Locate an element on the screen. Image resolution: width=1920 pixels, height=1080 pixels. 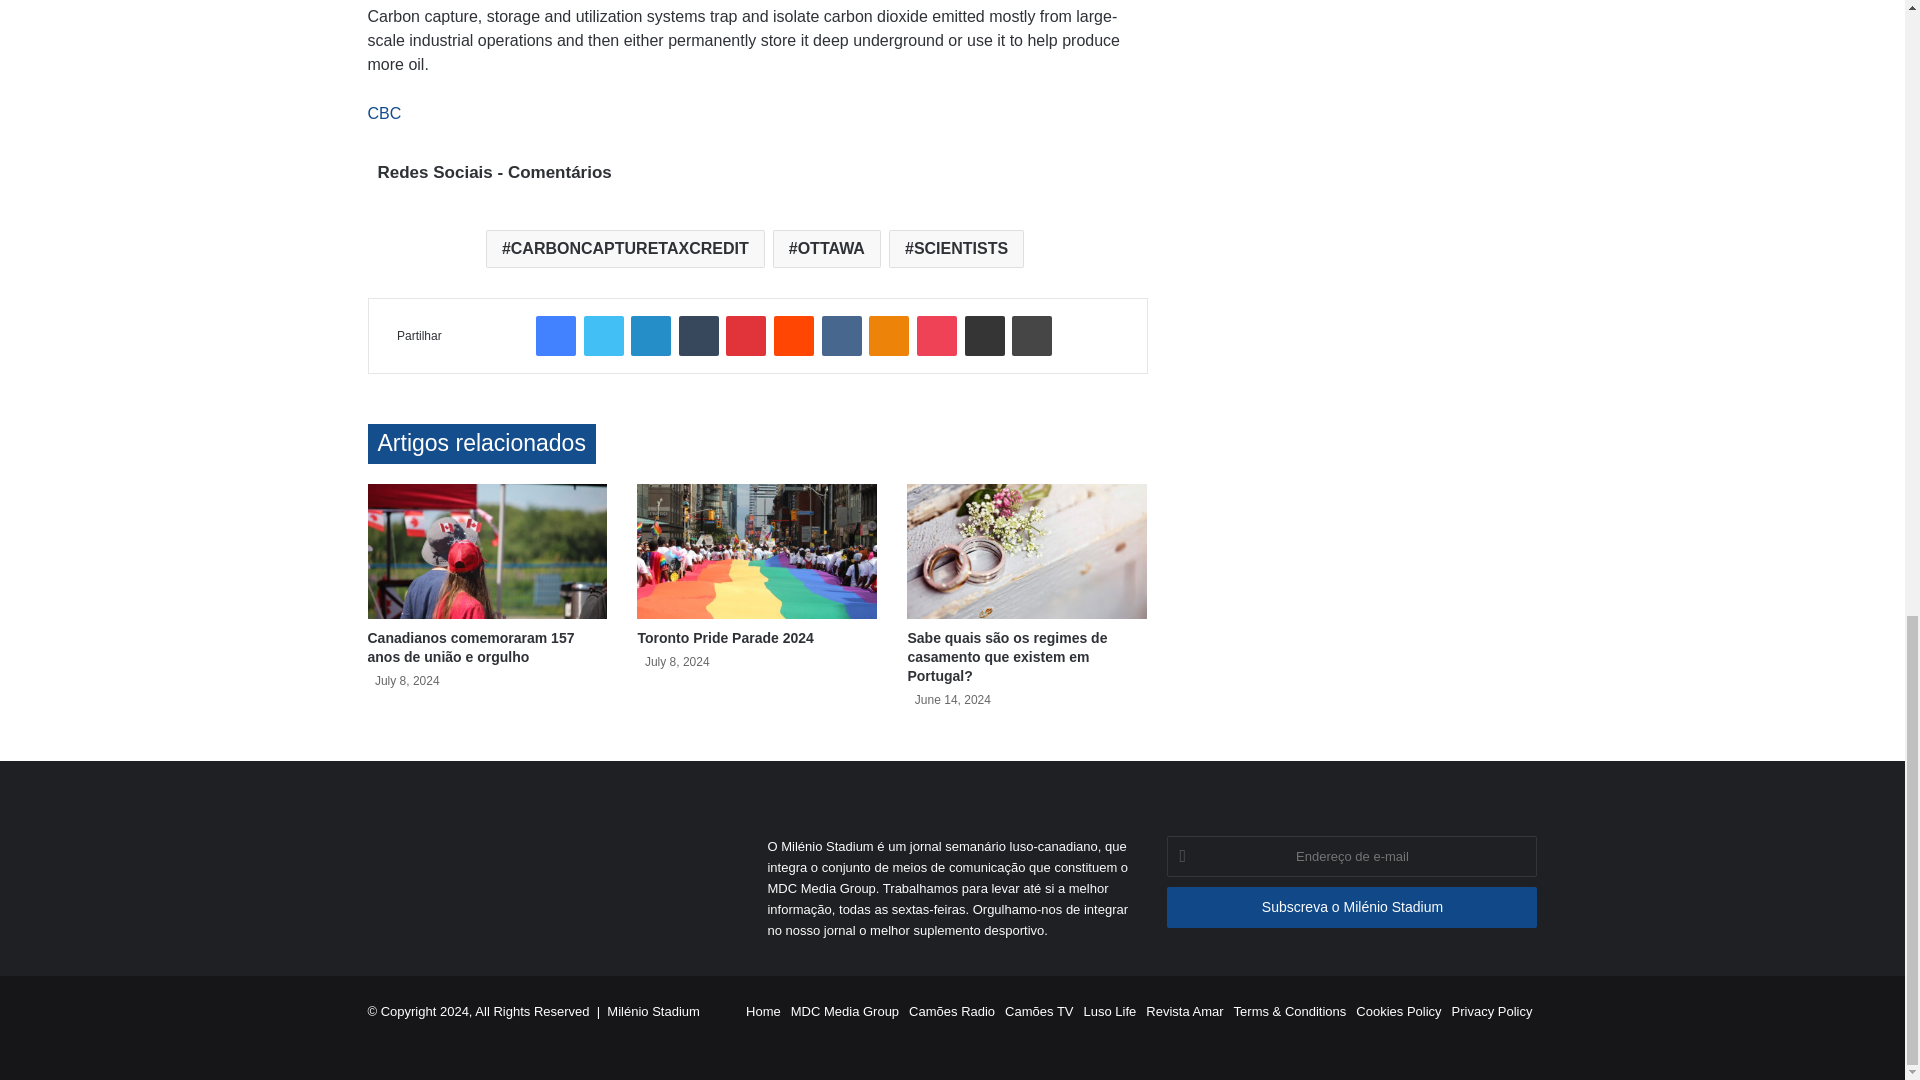
Pinterest is located at coordinates (746, 336).